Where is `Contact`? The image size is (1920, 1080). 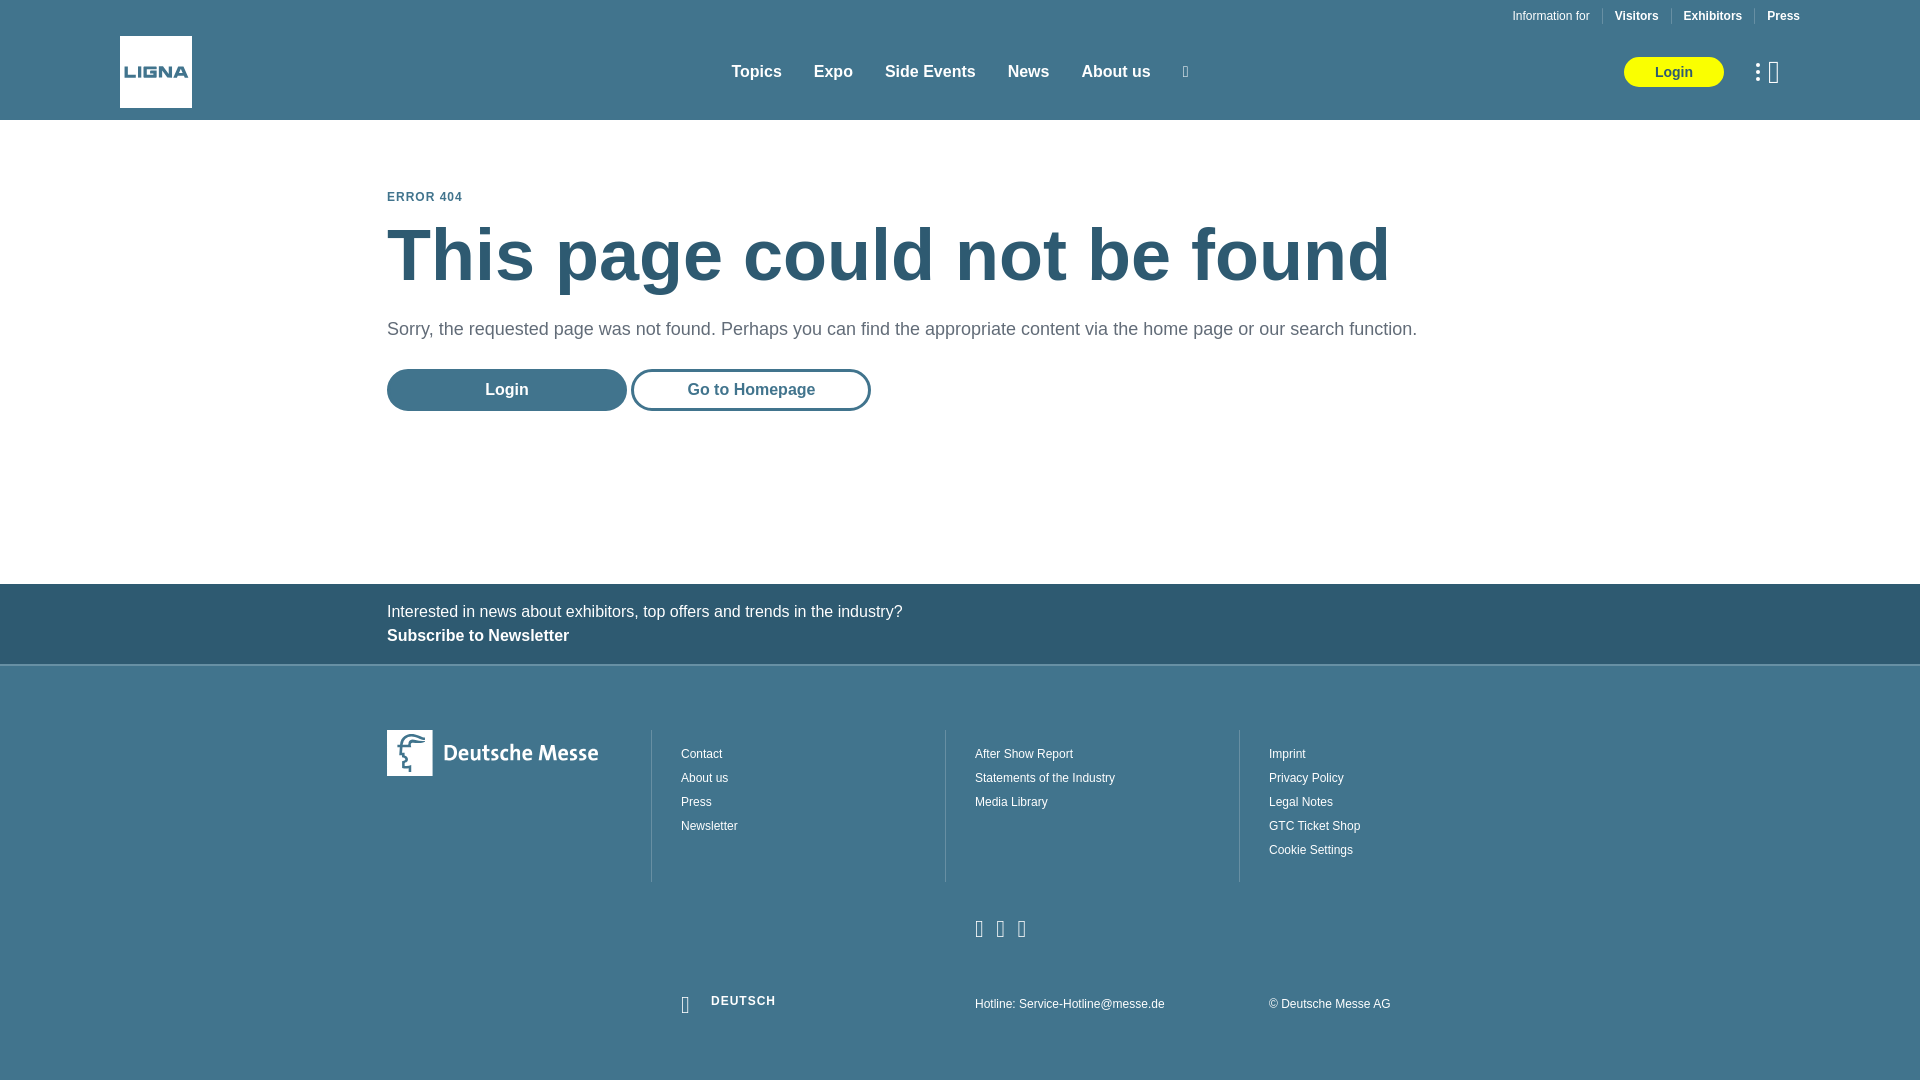 Contact is located at coordinates (812, 754).